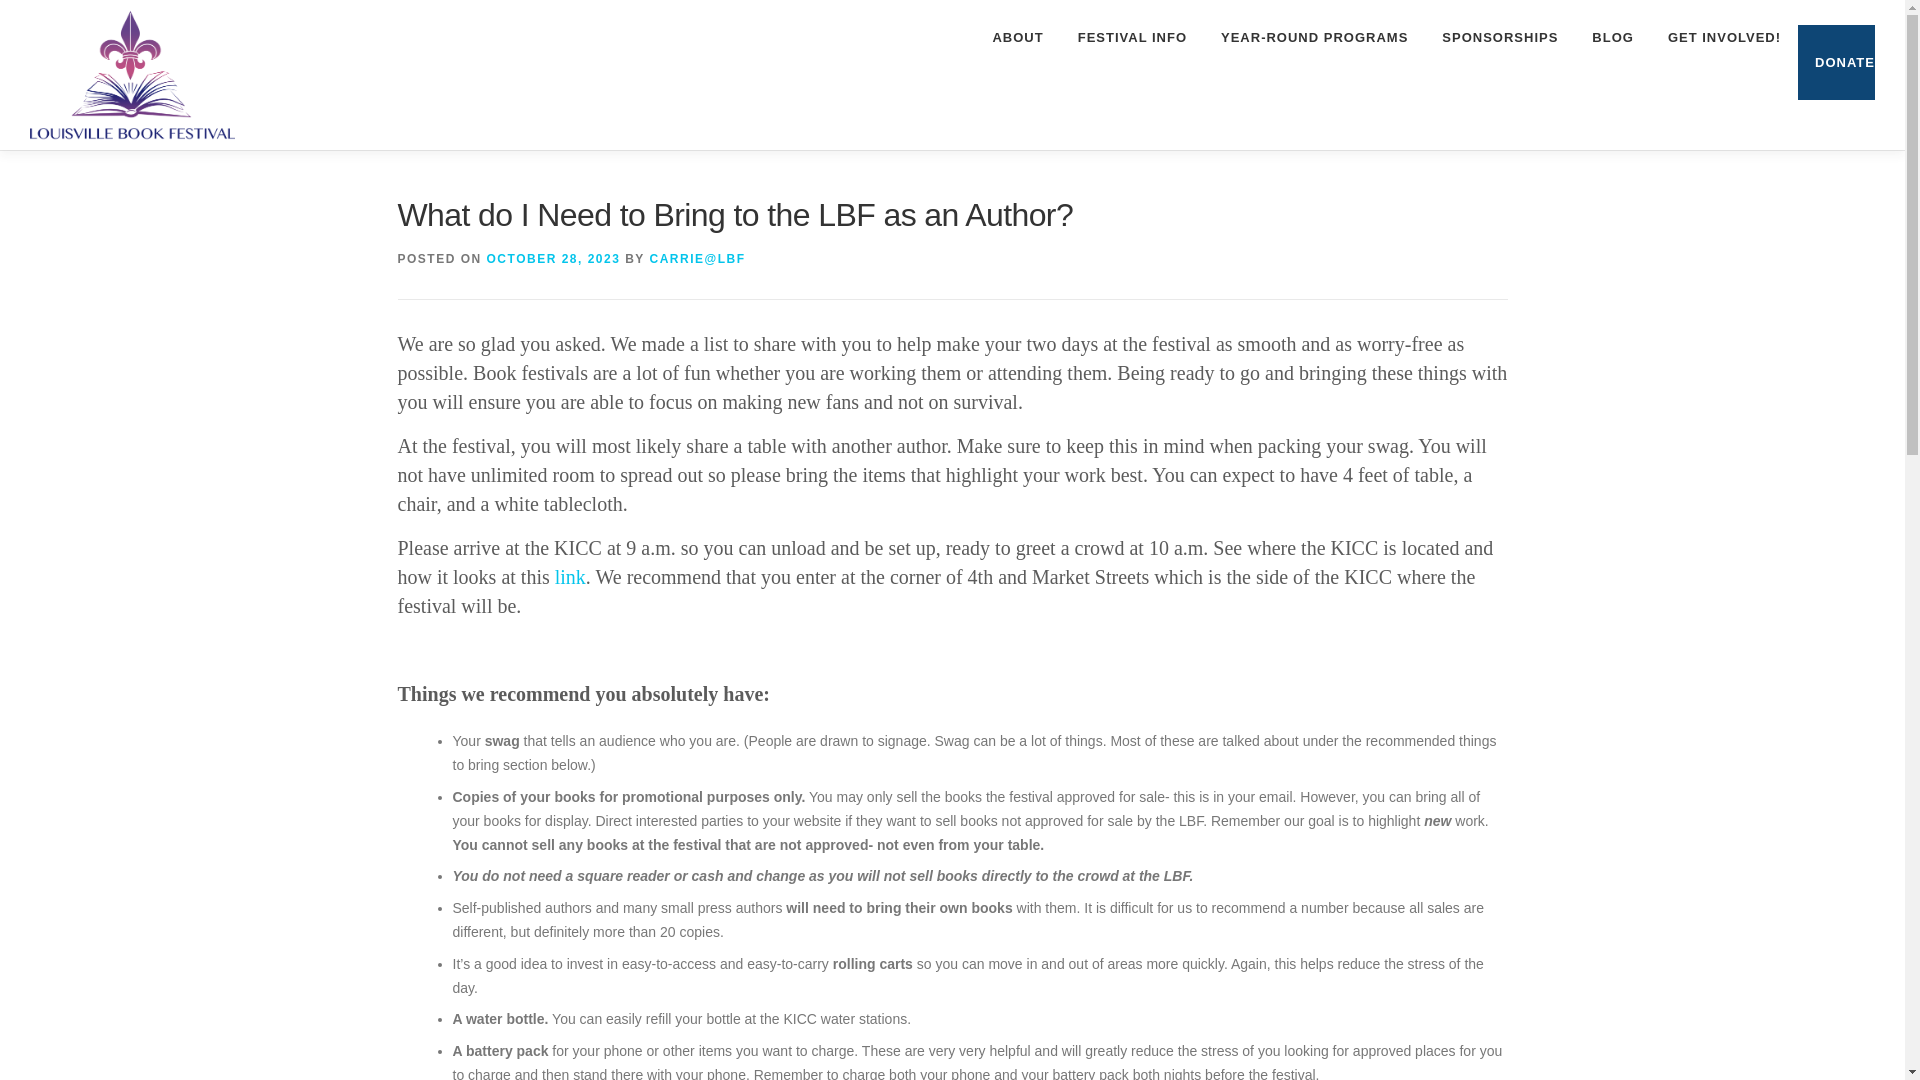 This screenshot has width=1920, height=1080. I want to click on BLOG, so click(1612, 37).